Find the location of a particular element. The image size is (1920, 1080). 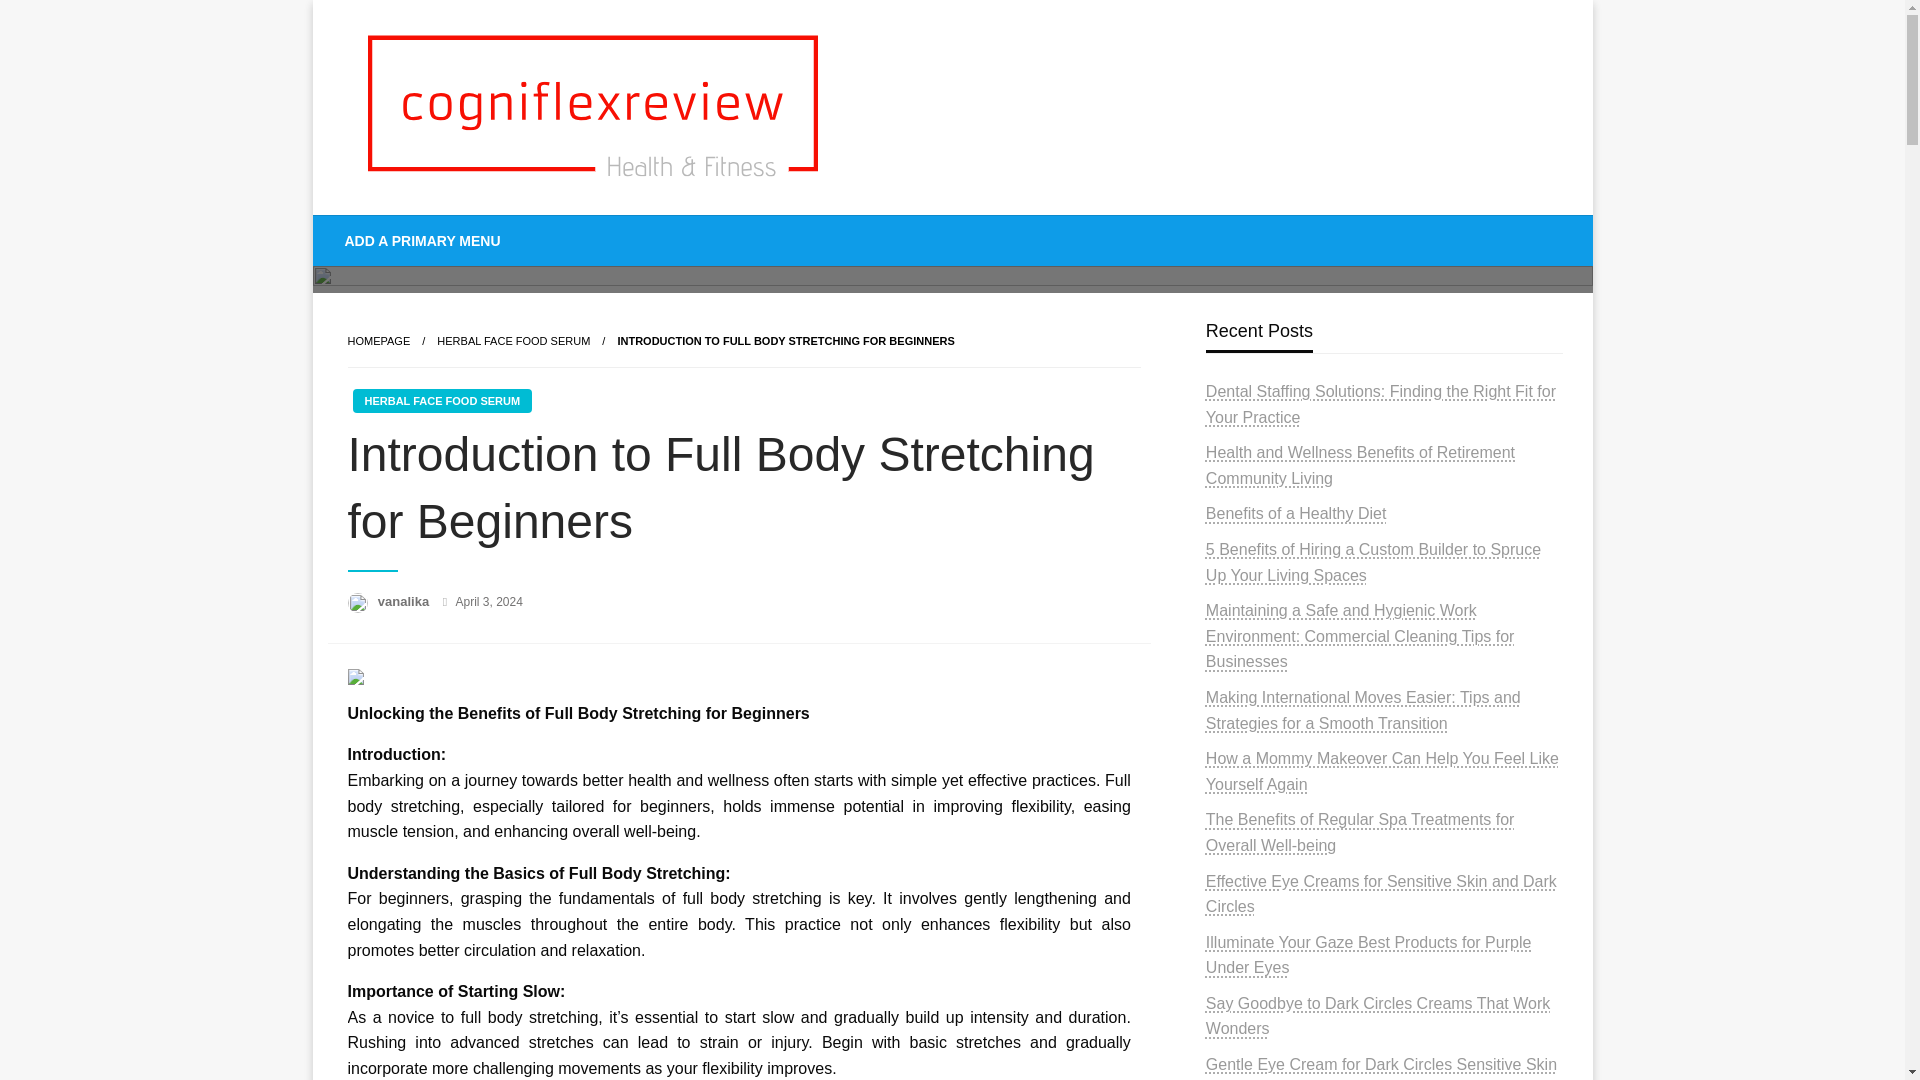

HOMEPAGE is located at coordinates (378, 340).